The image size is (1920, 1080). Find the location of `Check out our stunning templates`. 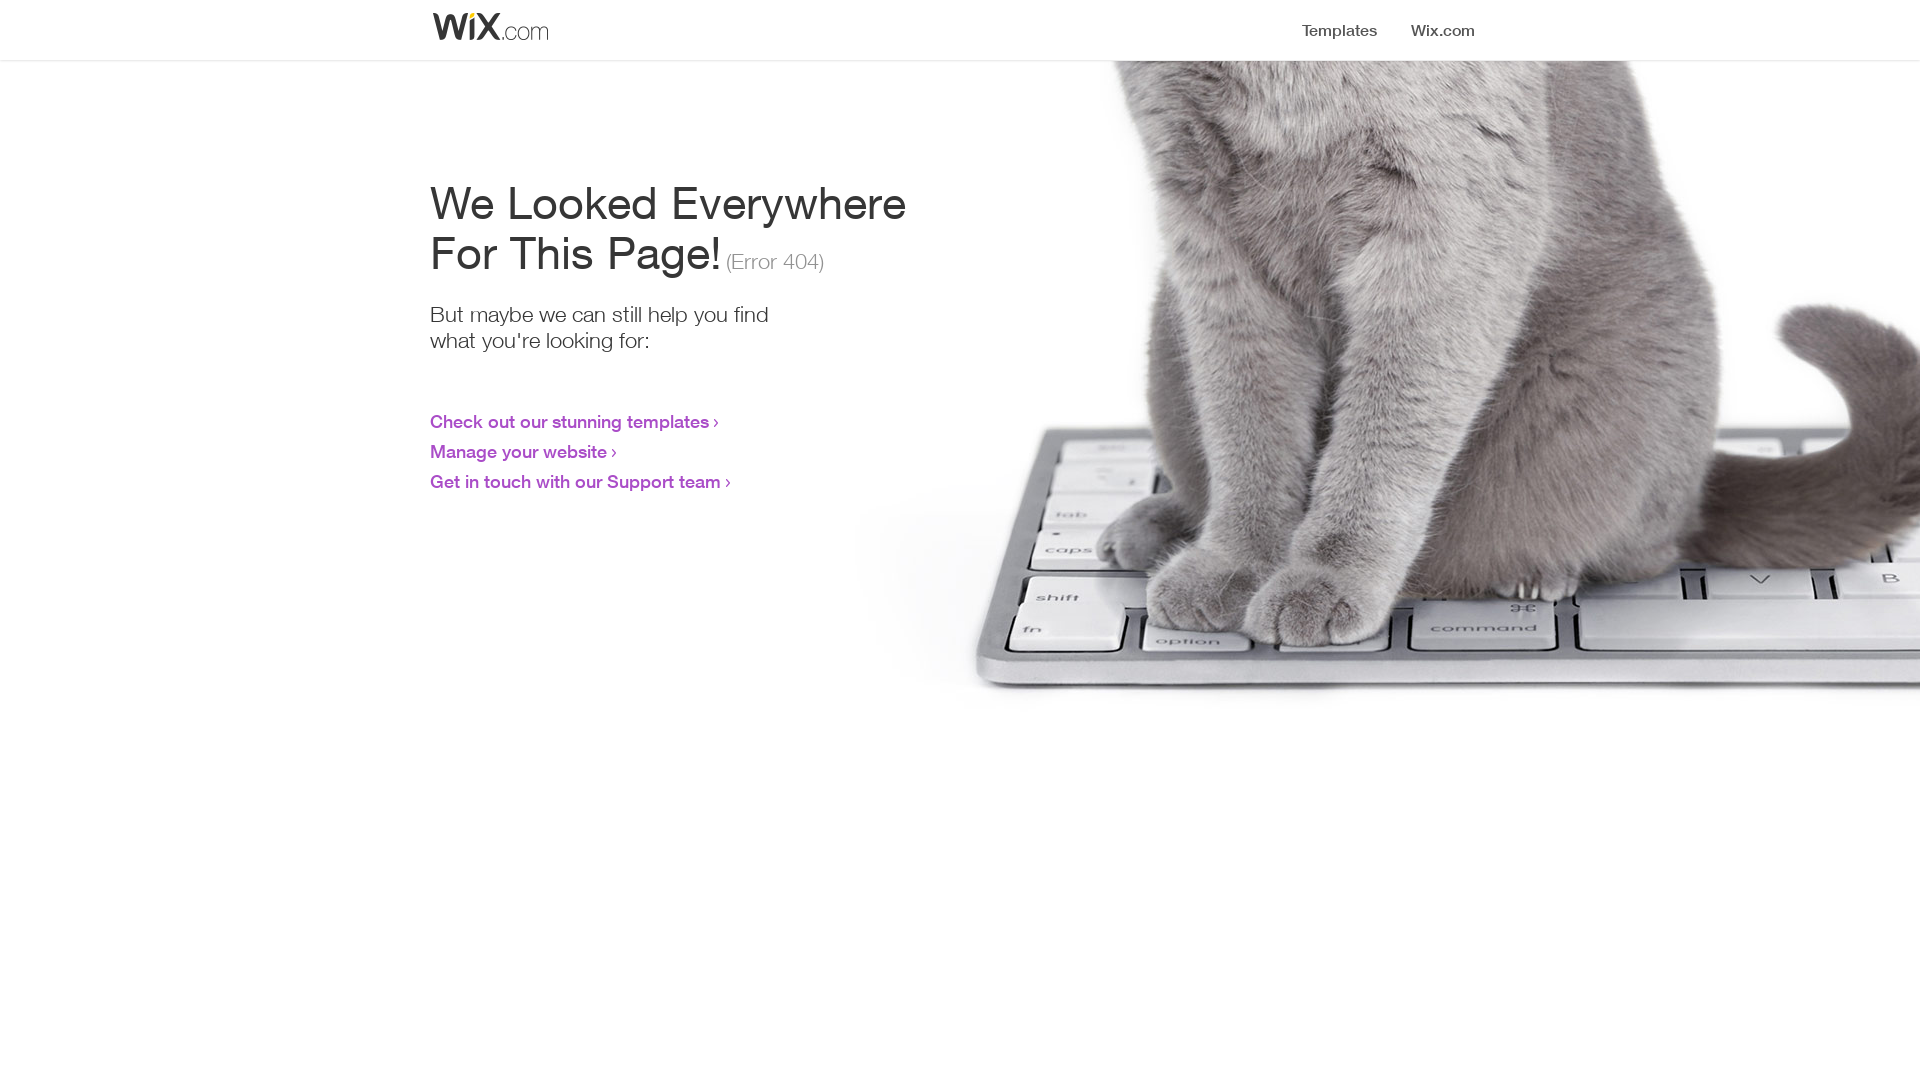

Check out our stunning templates is located at coordinates (570, 421).